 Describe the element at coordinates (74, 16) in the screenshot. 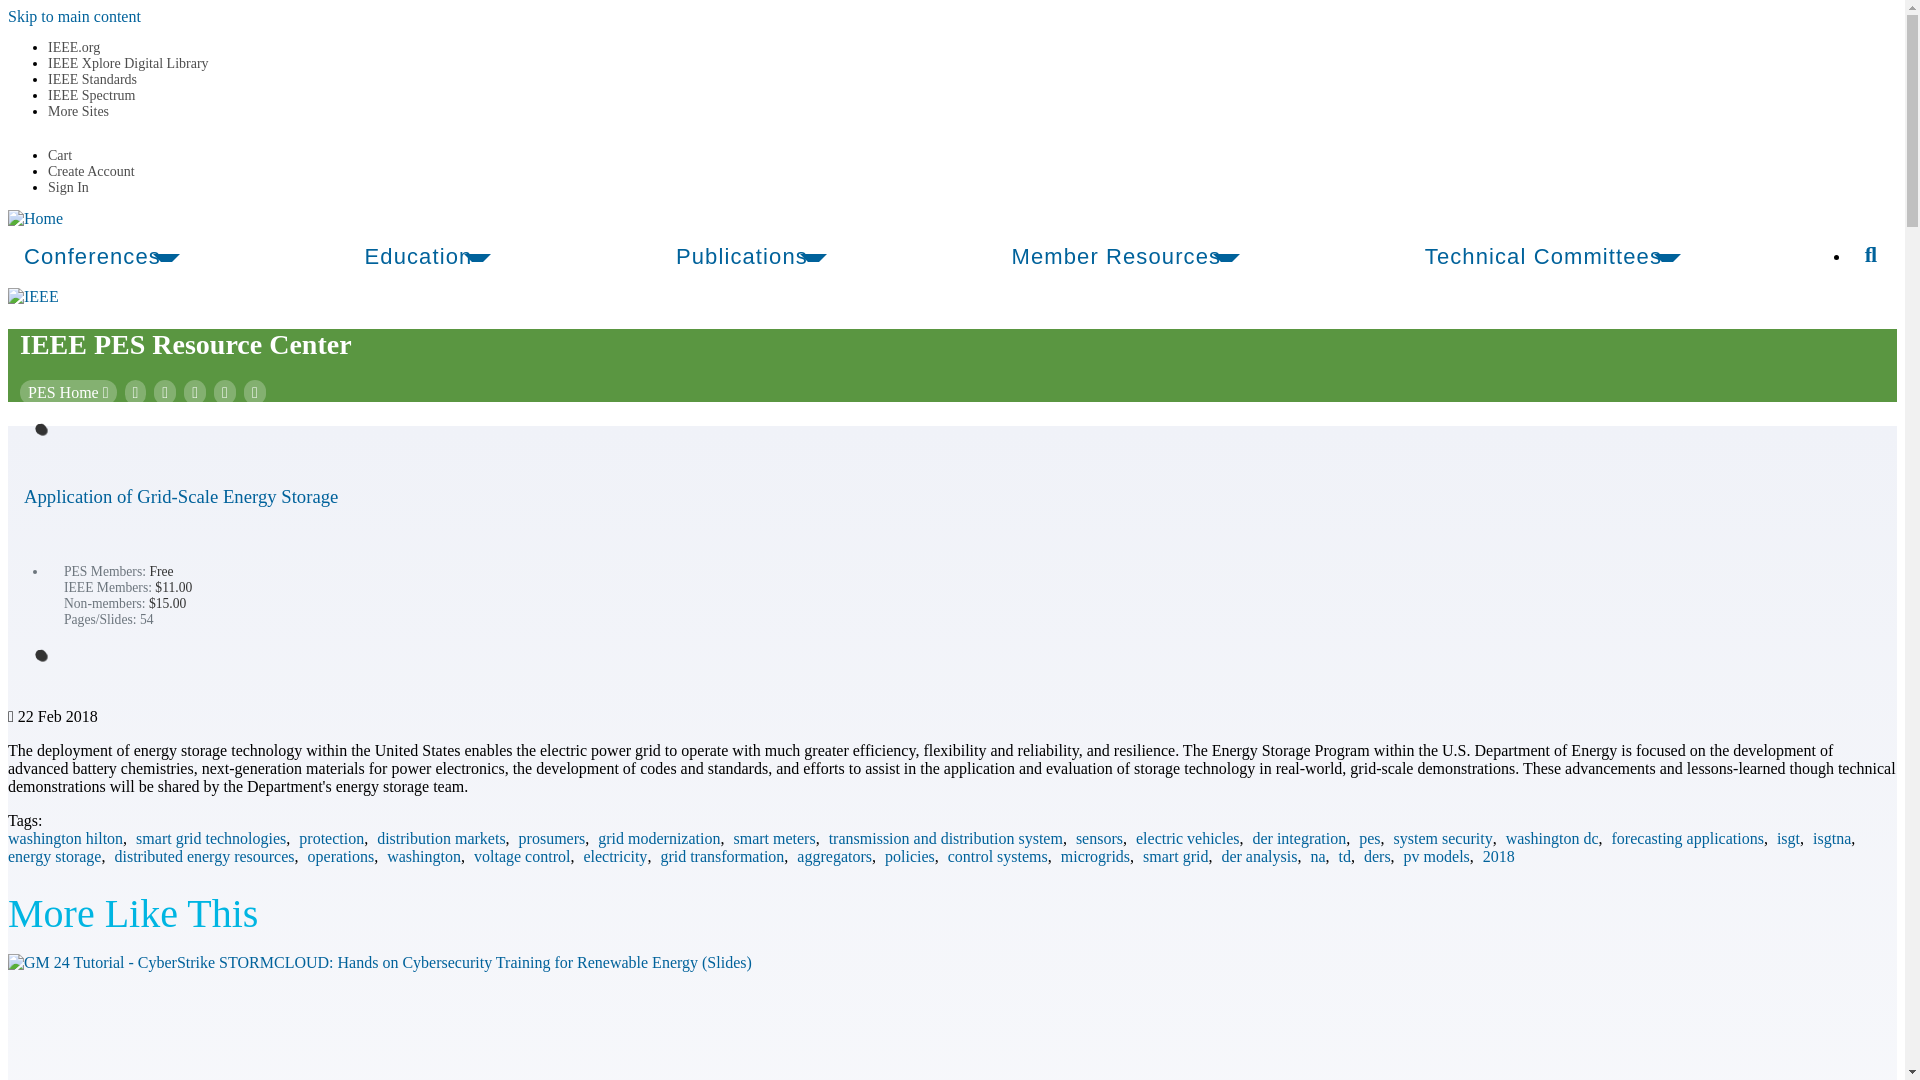

I see `Skip to main content` at that location.